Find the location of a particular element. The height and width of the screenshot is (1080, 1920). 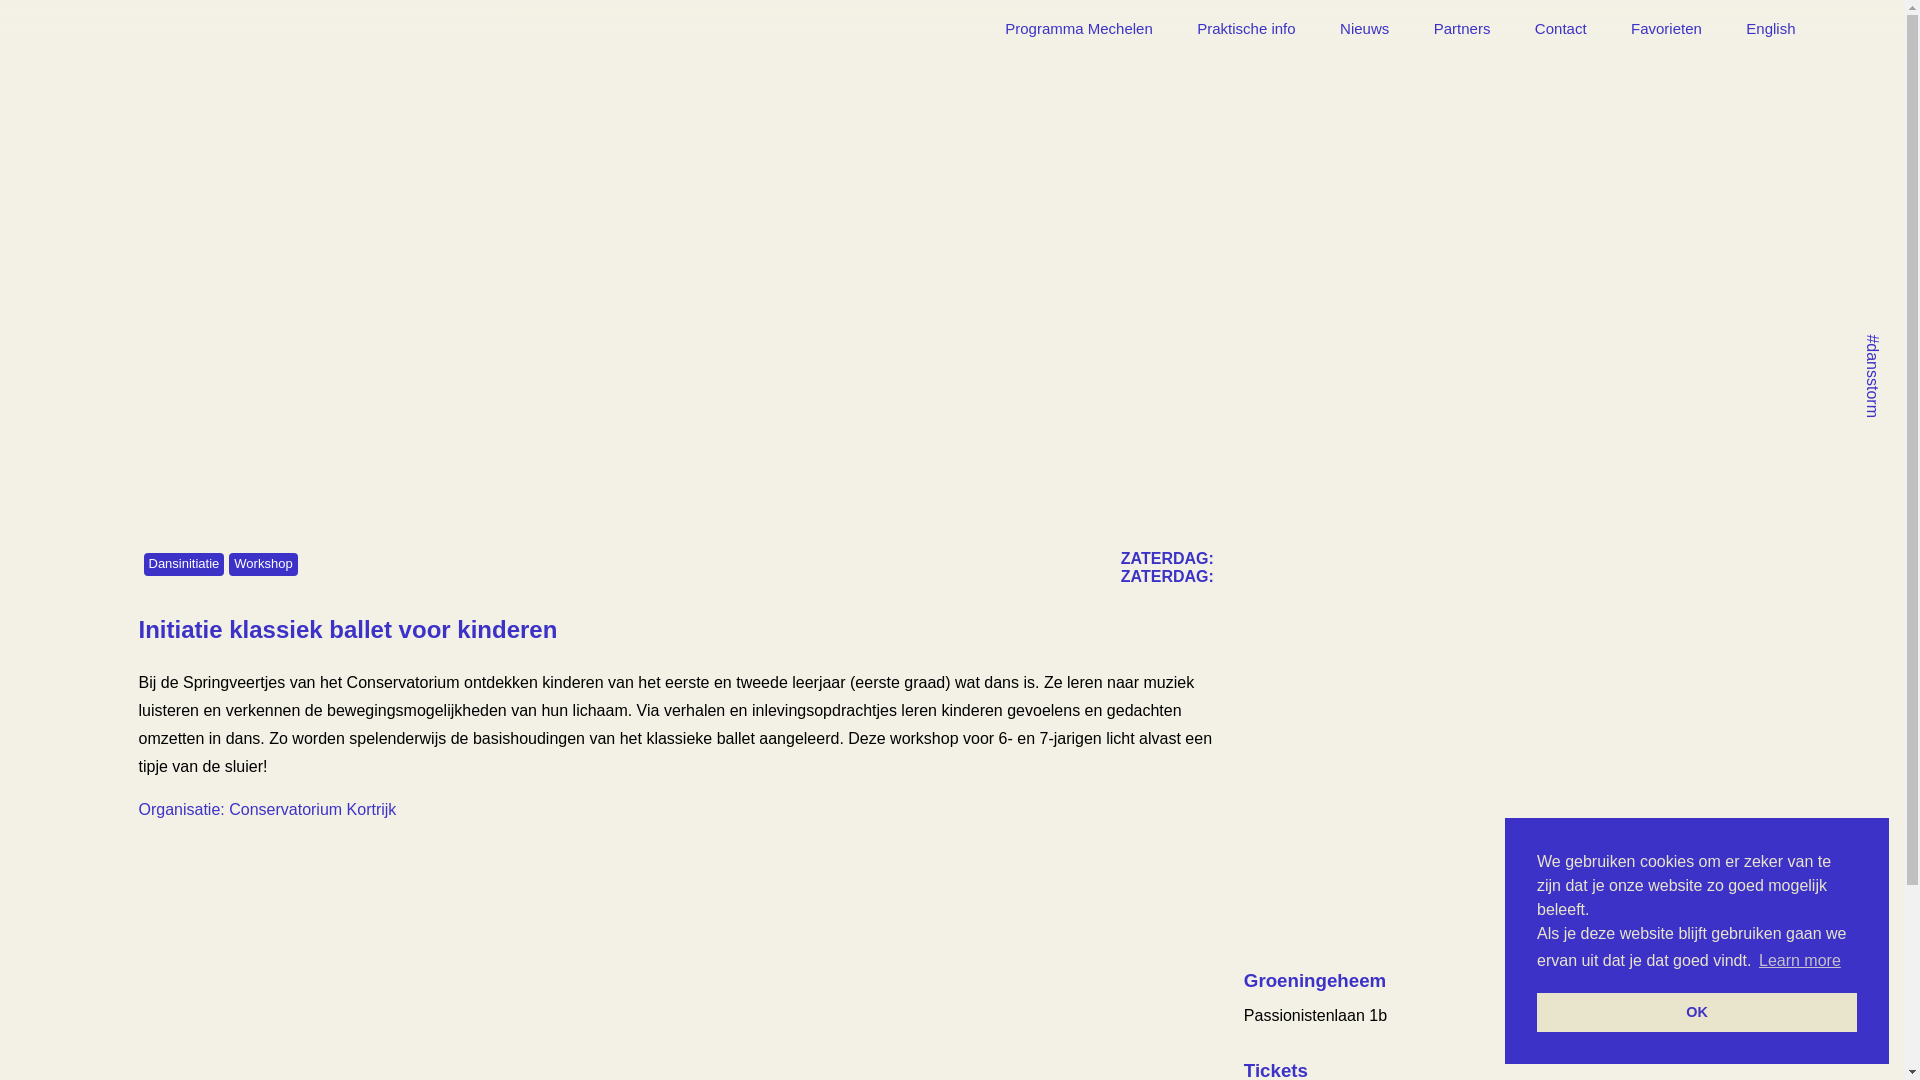

Partners is located at coordinates (1462, 28).